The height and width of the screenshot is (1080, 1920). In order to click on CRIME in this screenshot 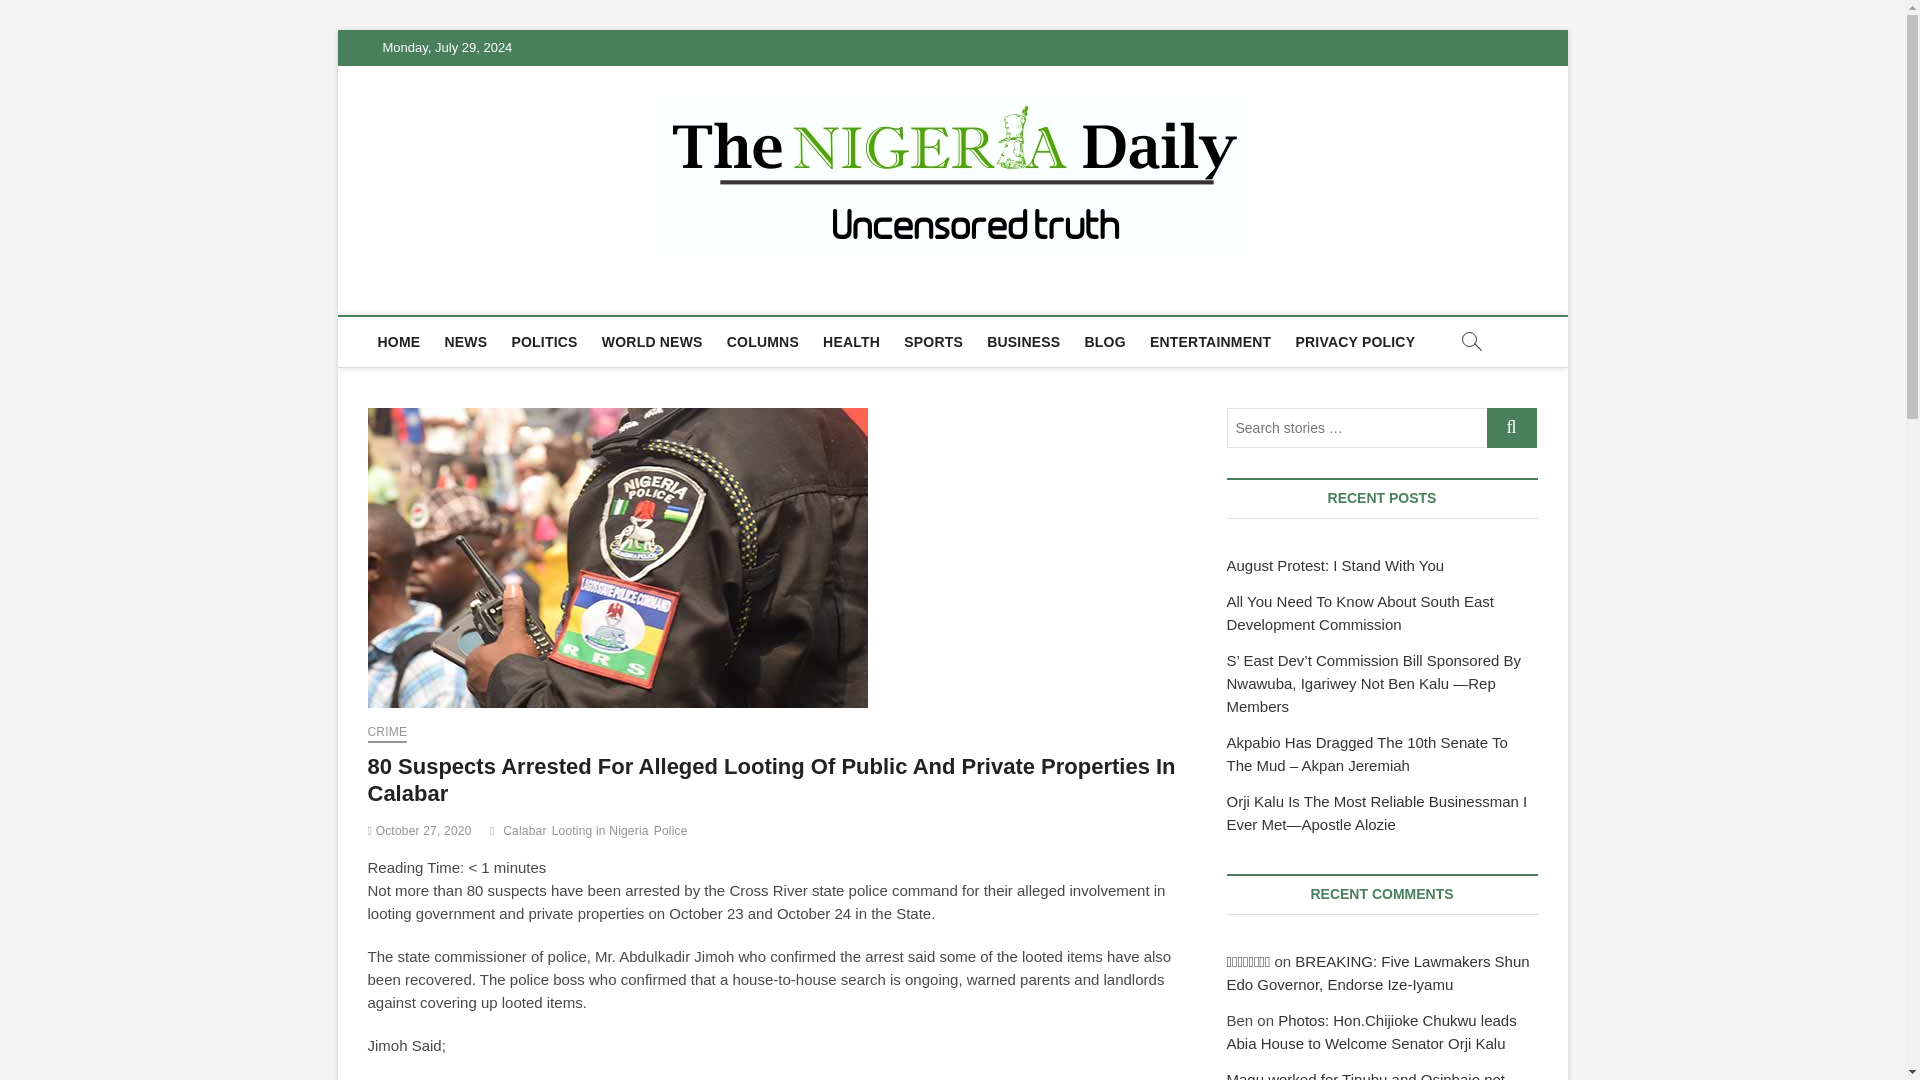, I will do `click(388, 734)`.